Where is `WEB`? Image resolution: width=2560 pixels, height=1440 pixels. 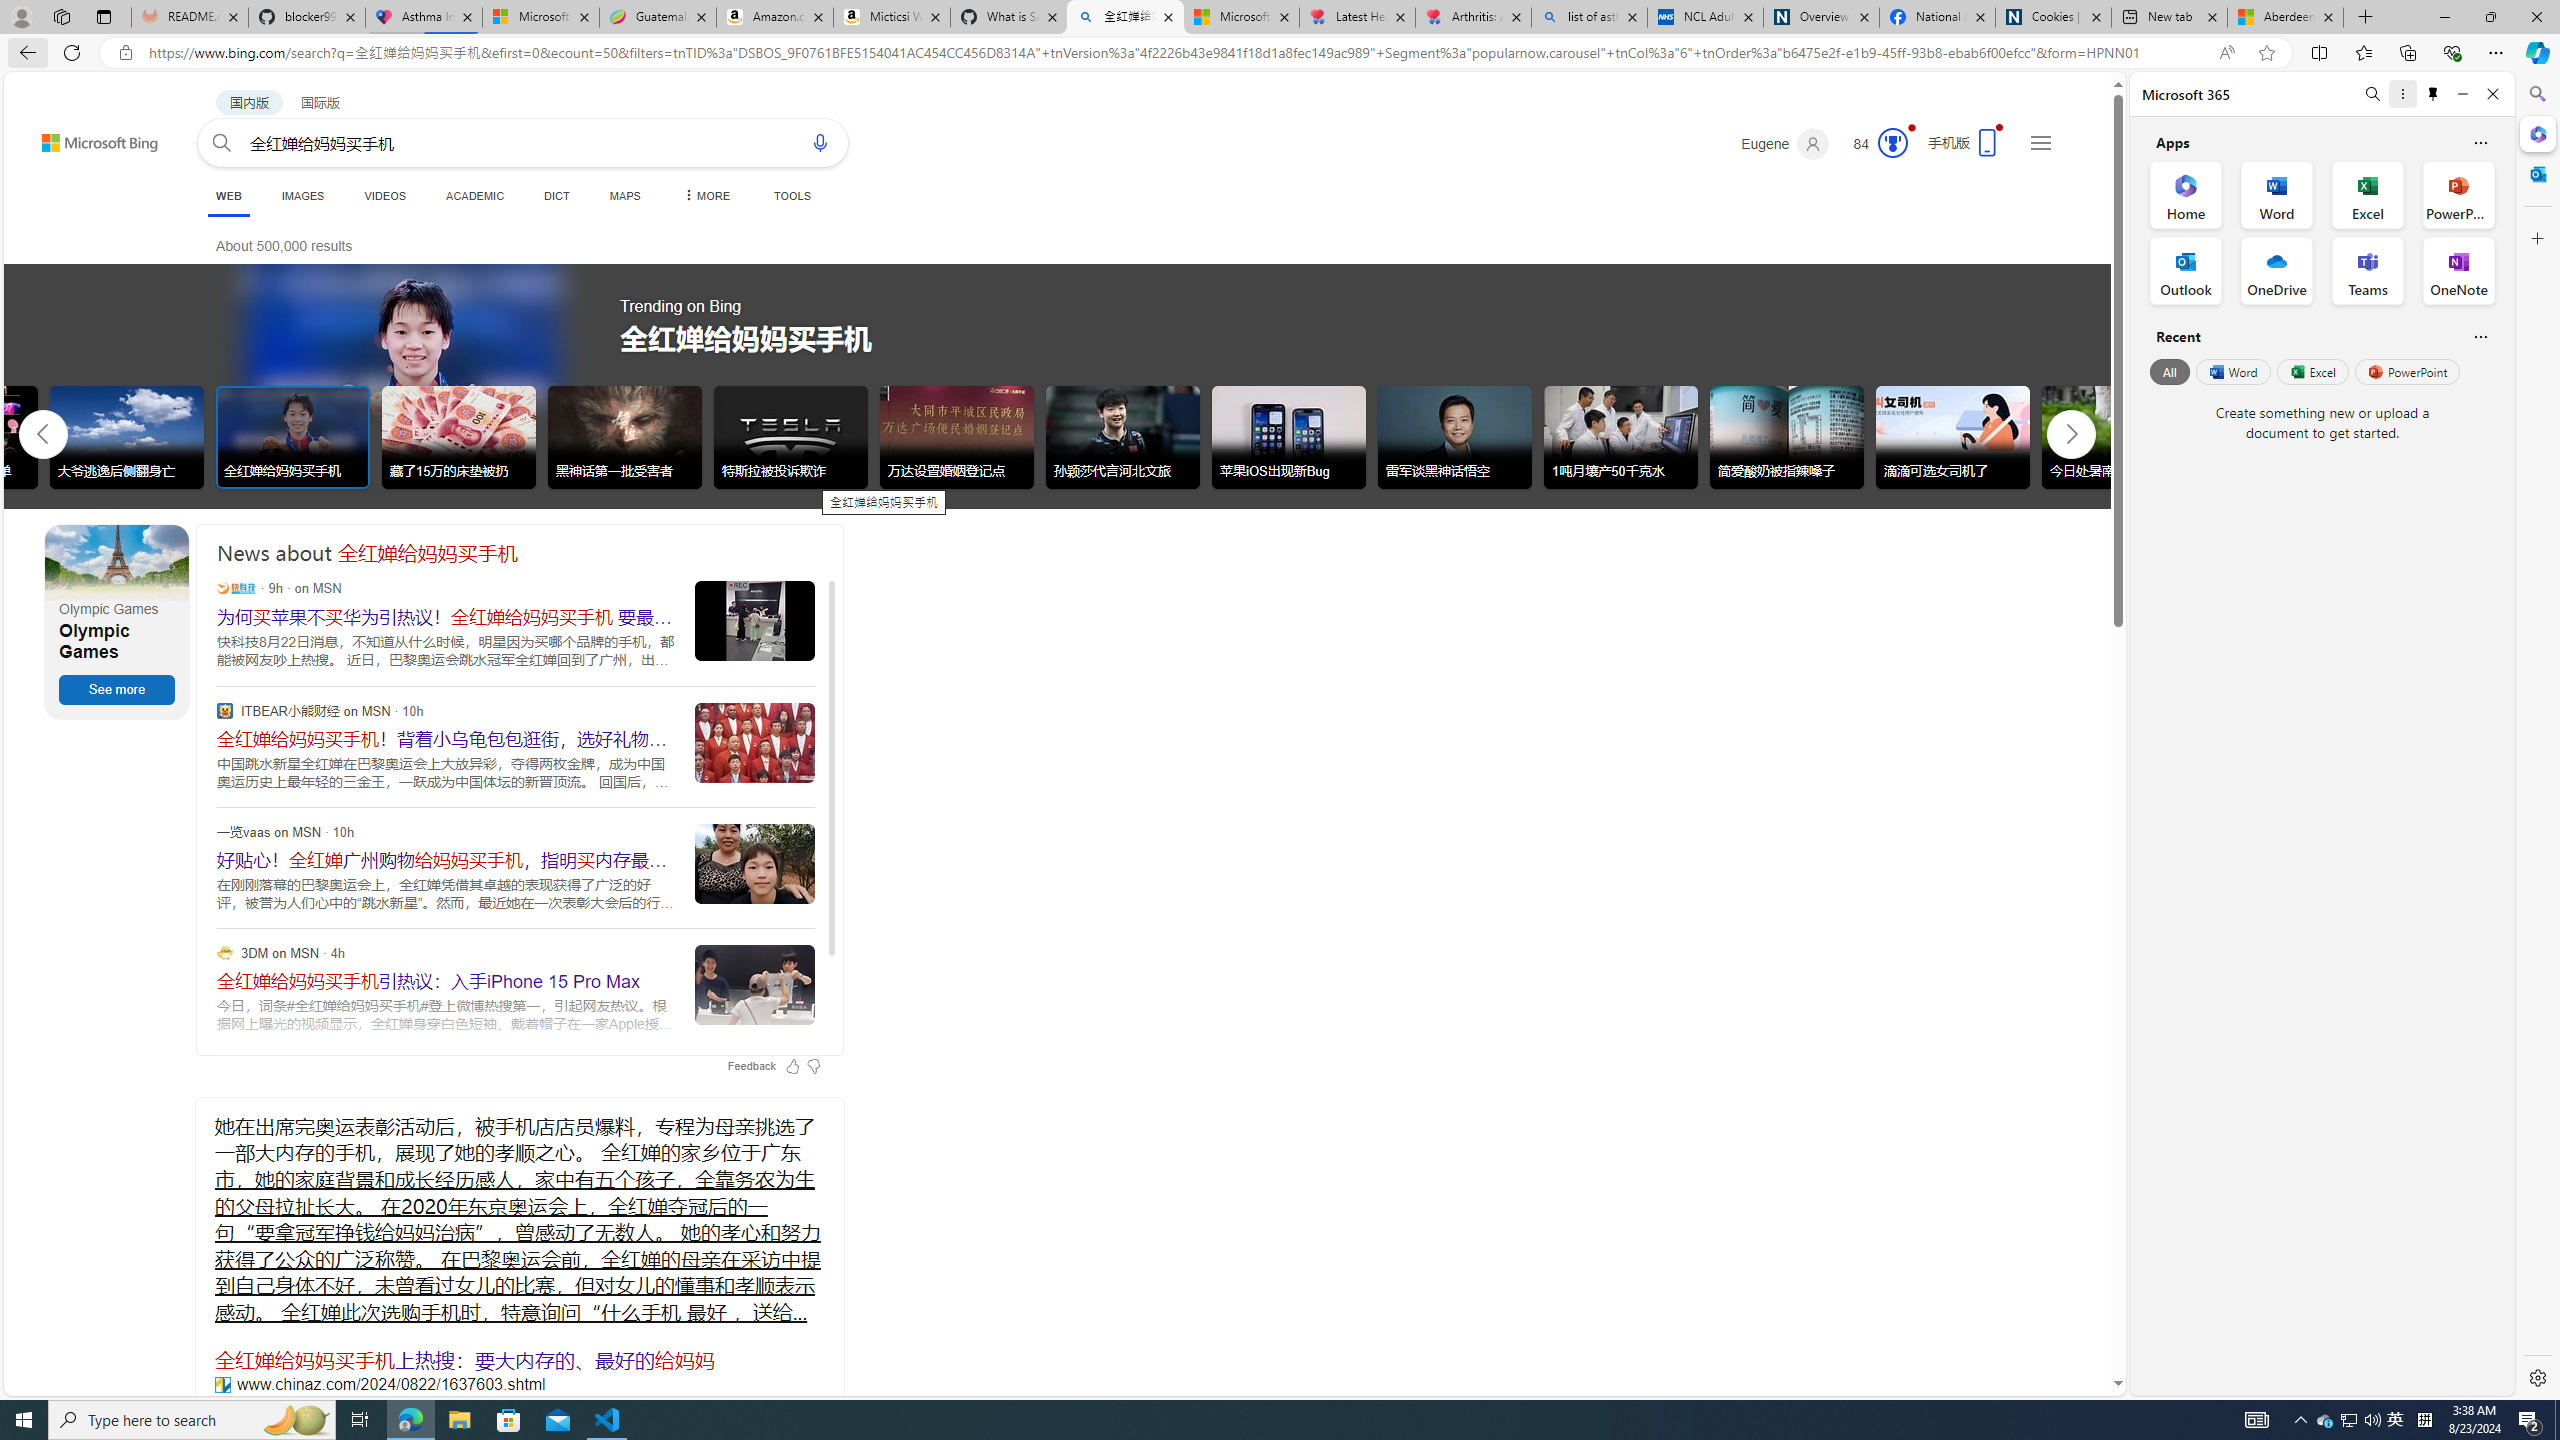
WEB is located at coordinates (228, 196).